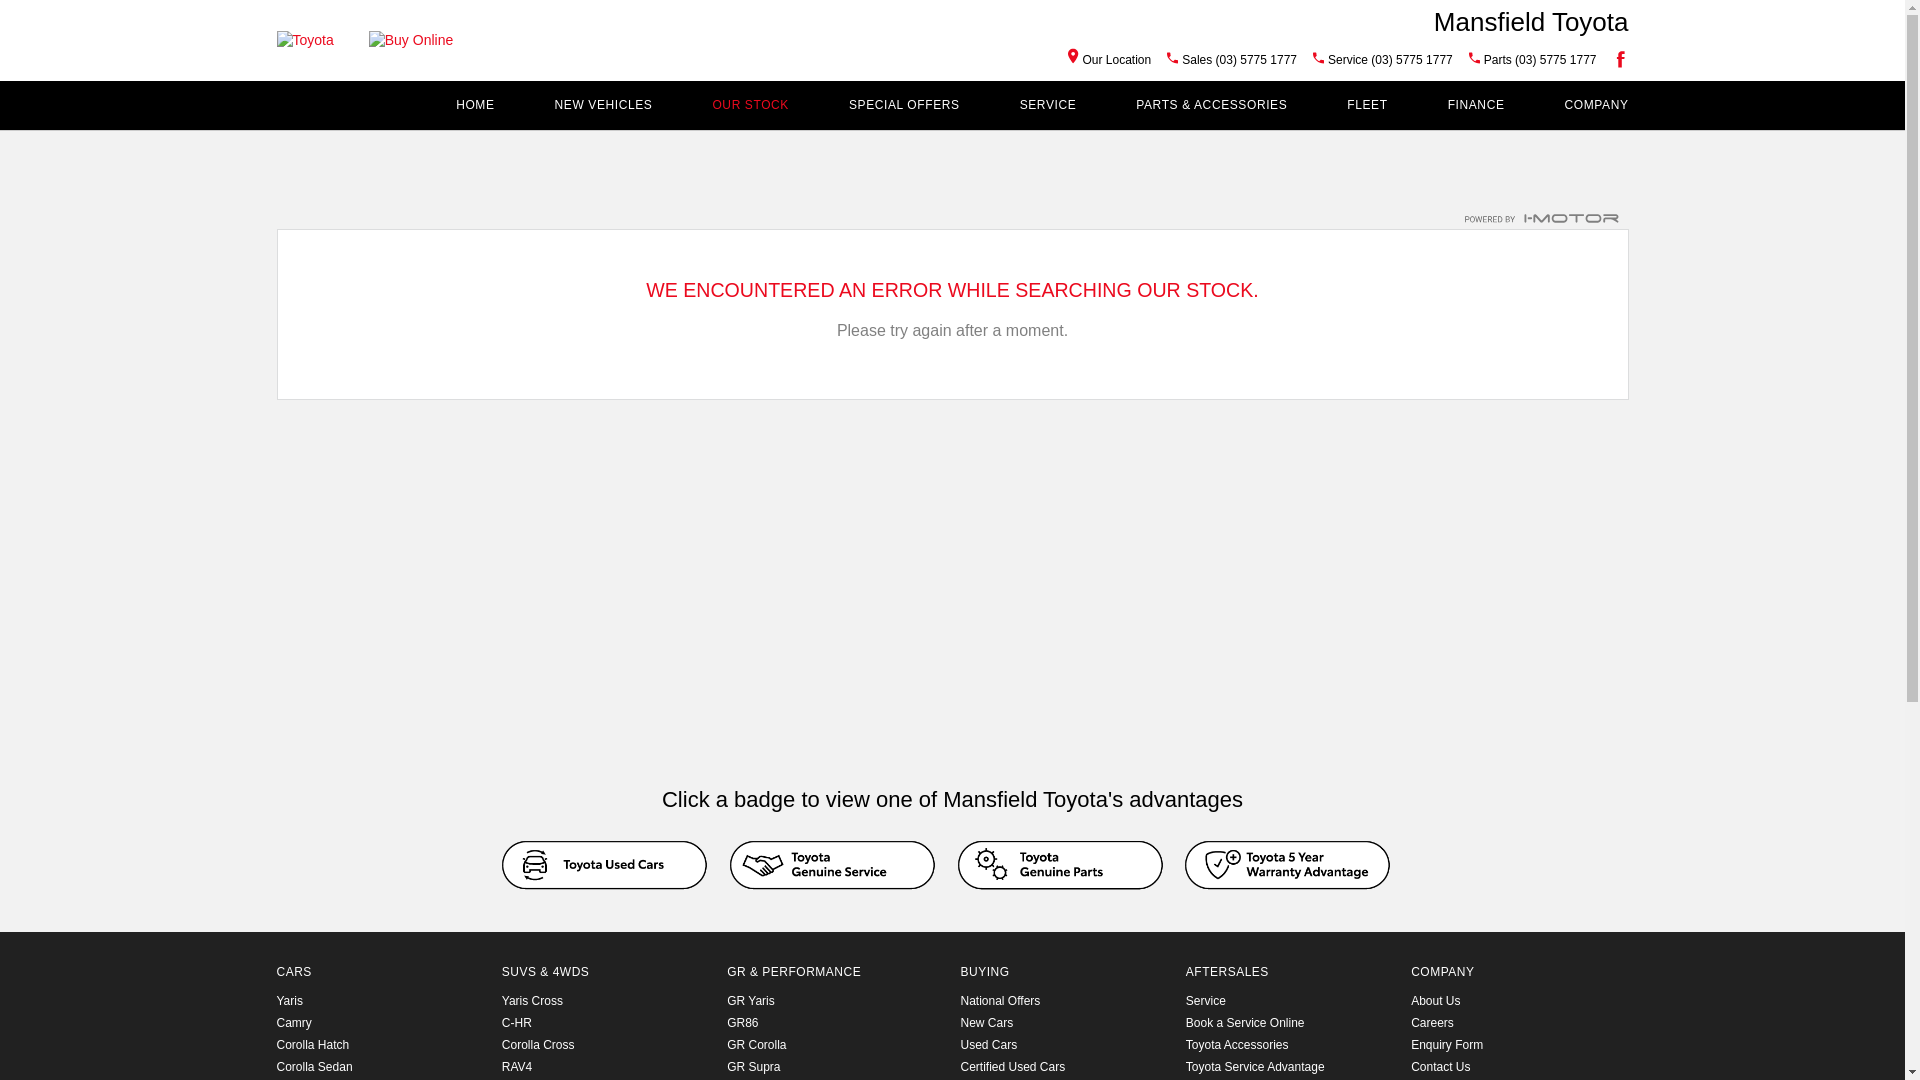 The height and width of the screenshot is (1080, 1920). What do you see at coordinates (1048, 106) in the screenshot?
I see `SERVICE` at bounding box center [1048, 106].